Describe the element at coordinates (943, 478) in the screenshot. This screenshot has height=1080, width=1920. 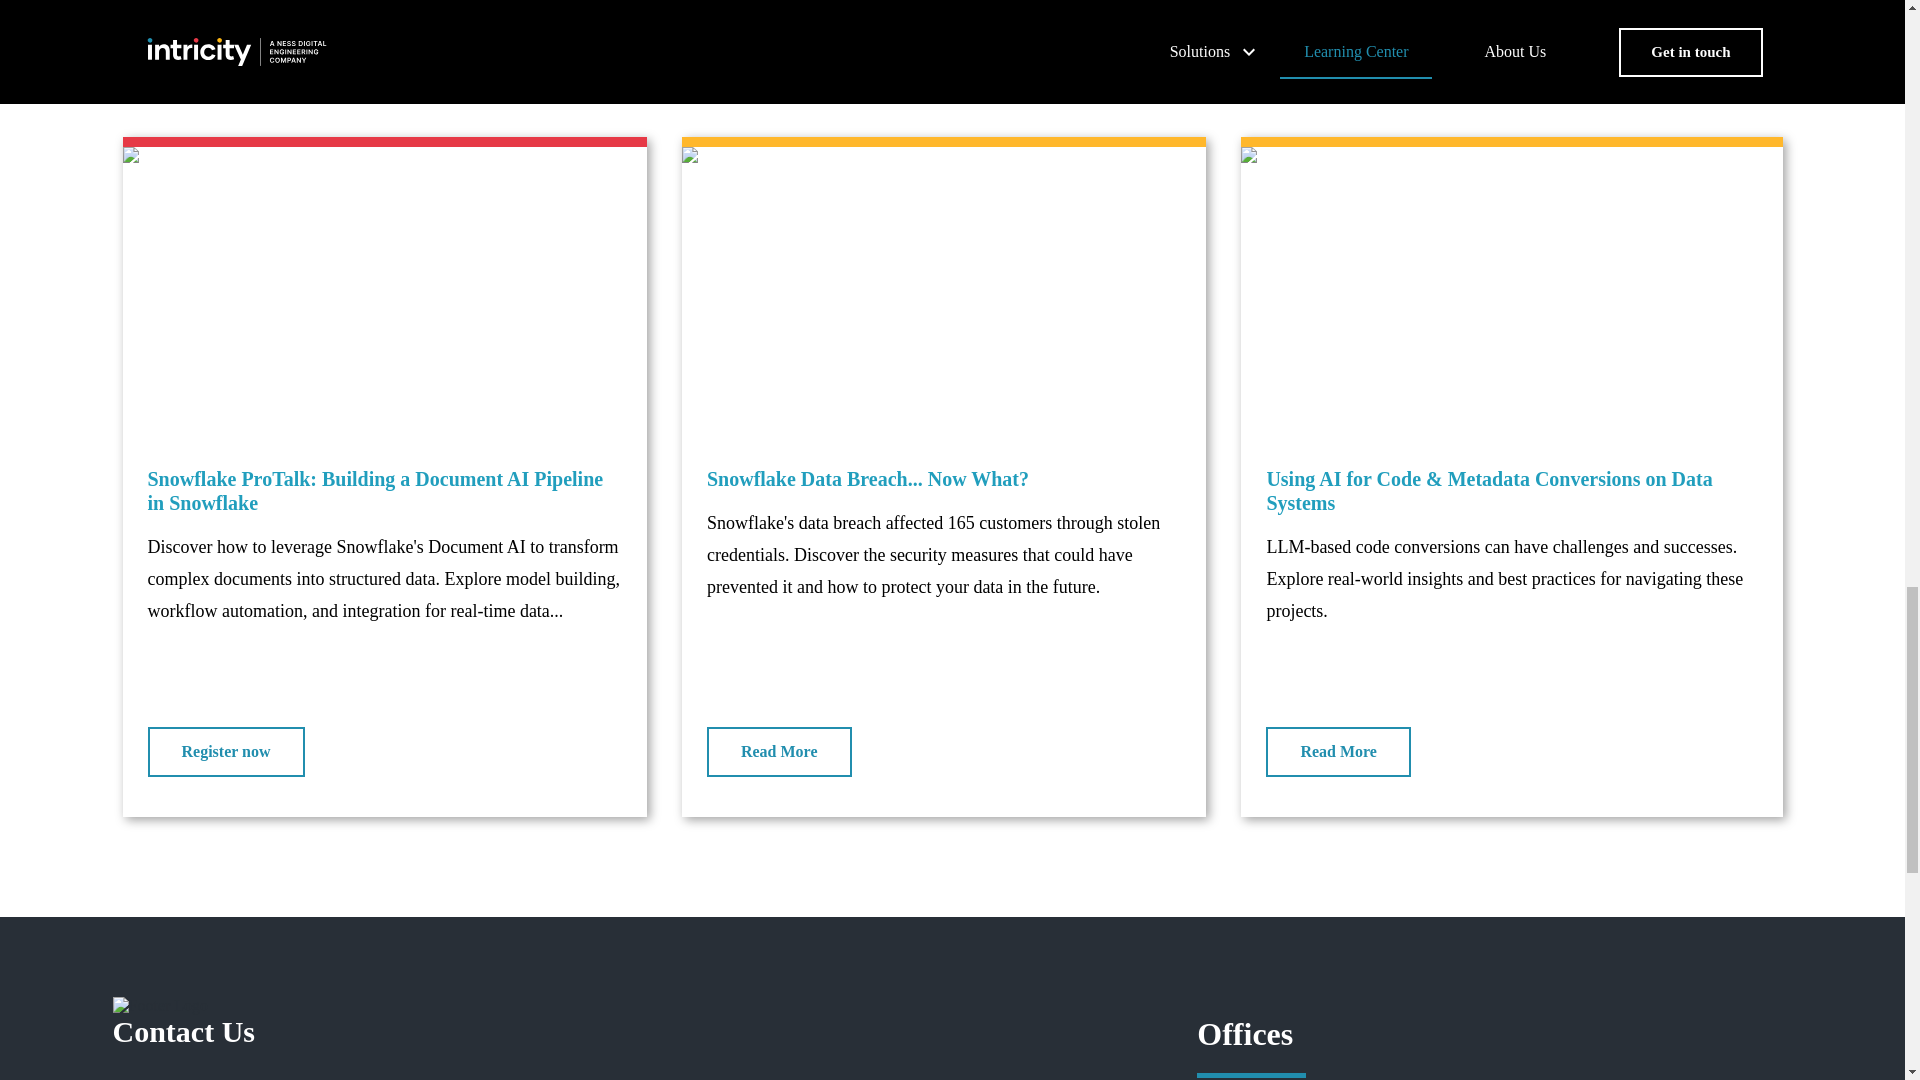
I see `Snowflake Data Breach... Now What?` at that location.